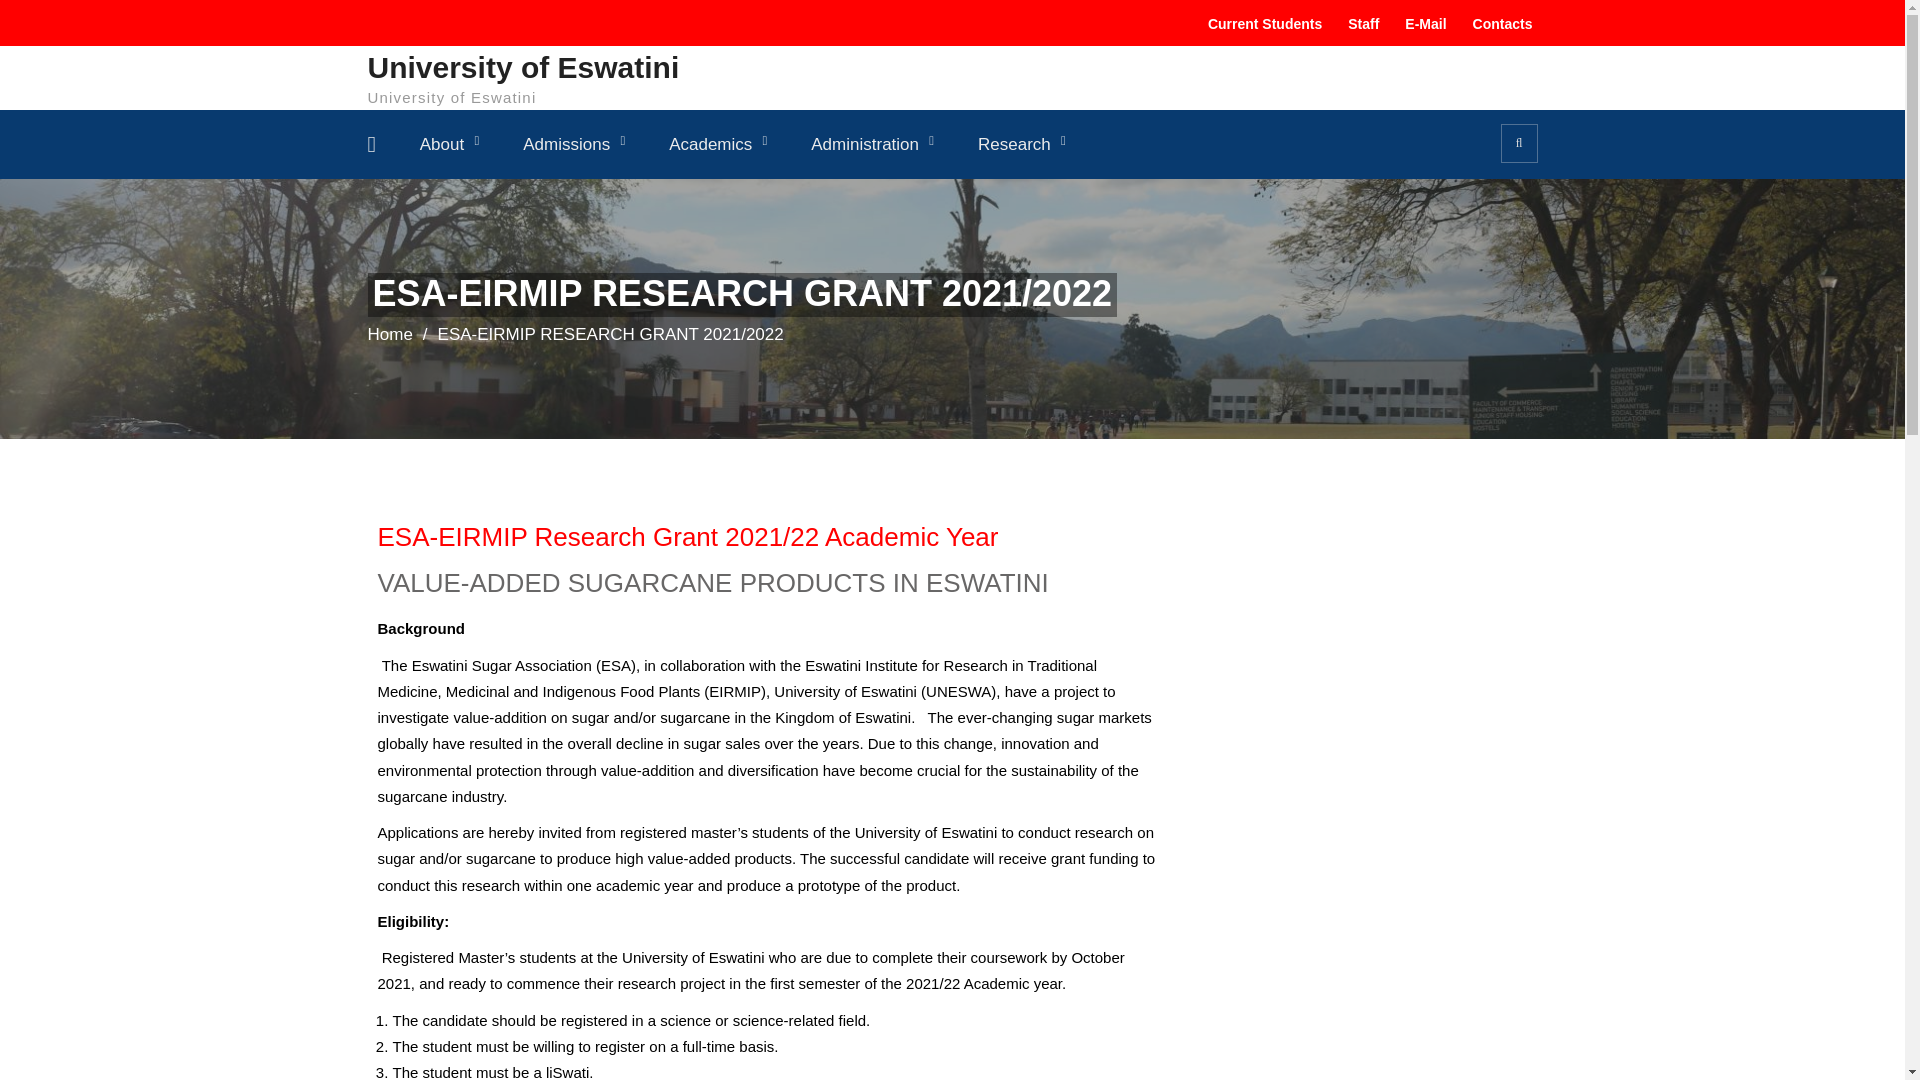  I want to click on Vision And Mission, so click(510, 198).